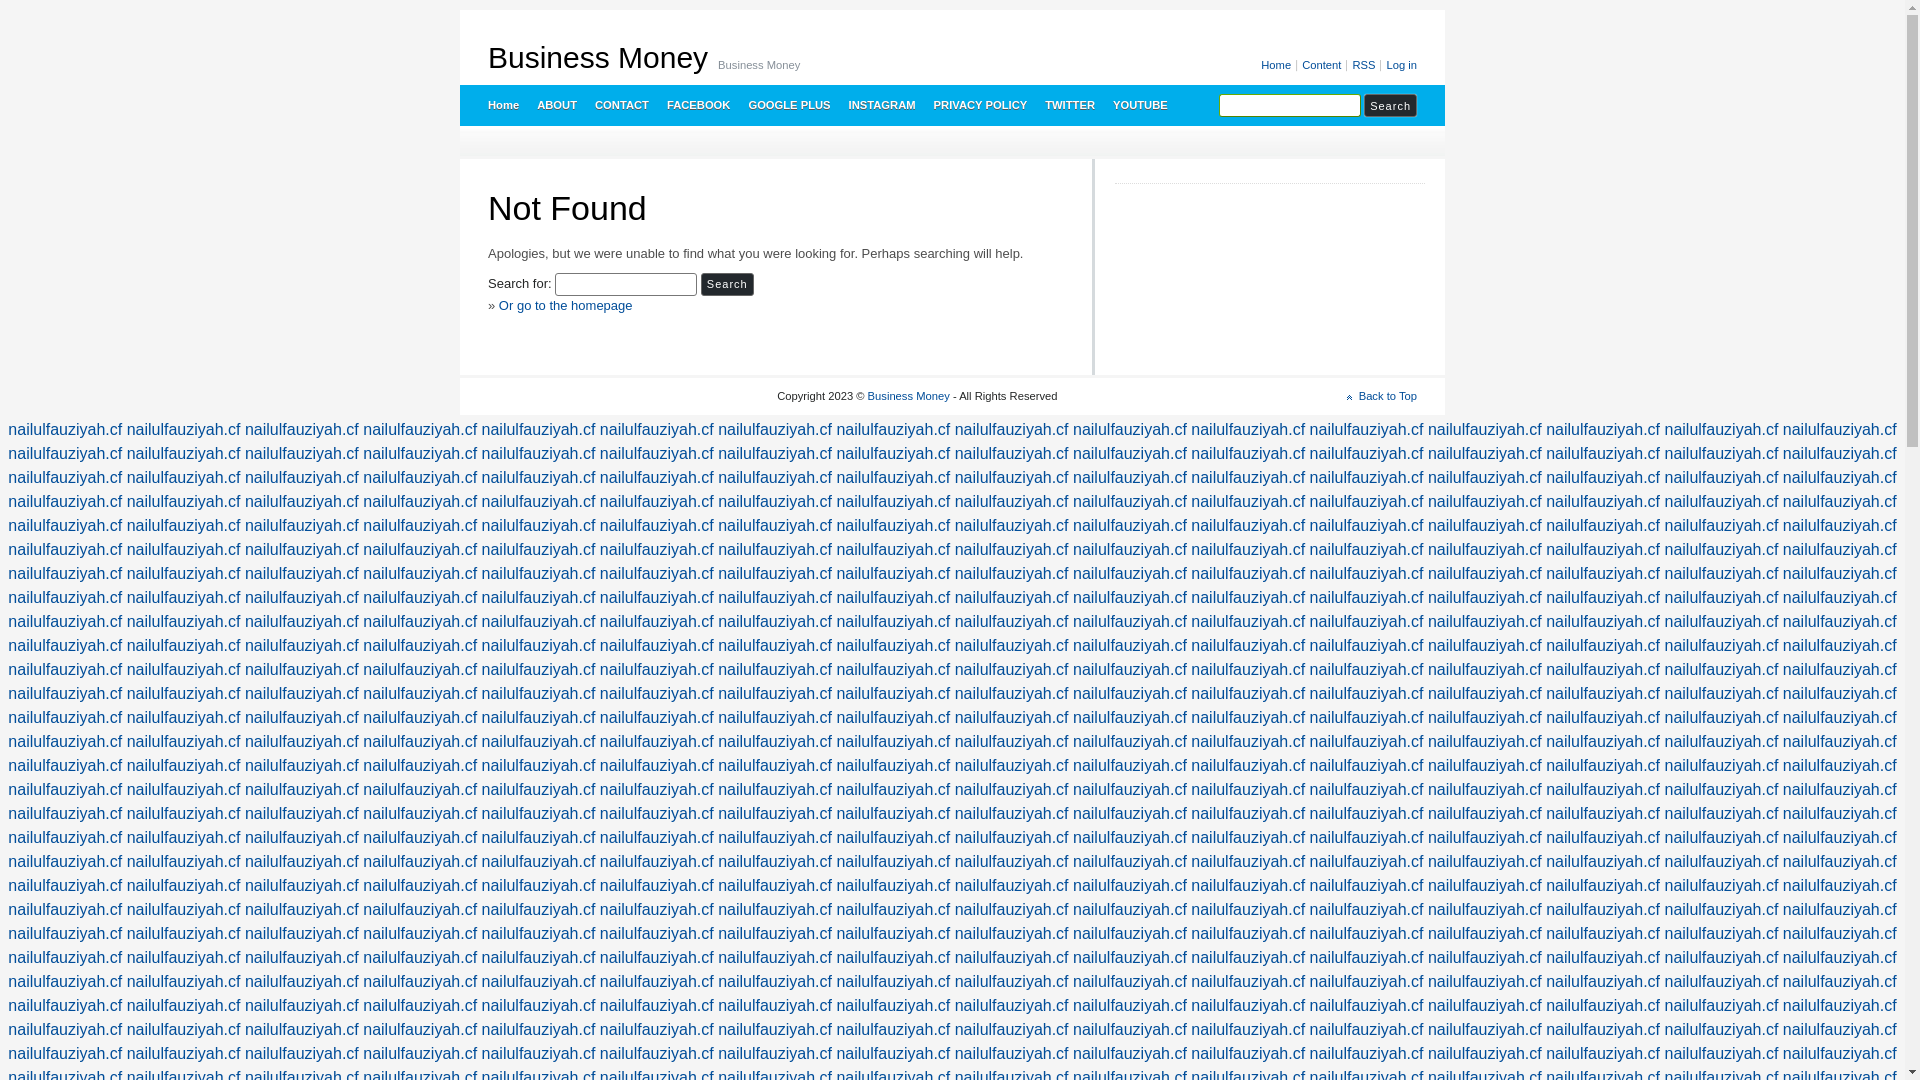  I want to click on nailulfauziyah.cf, so click(1248, 1054).